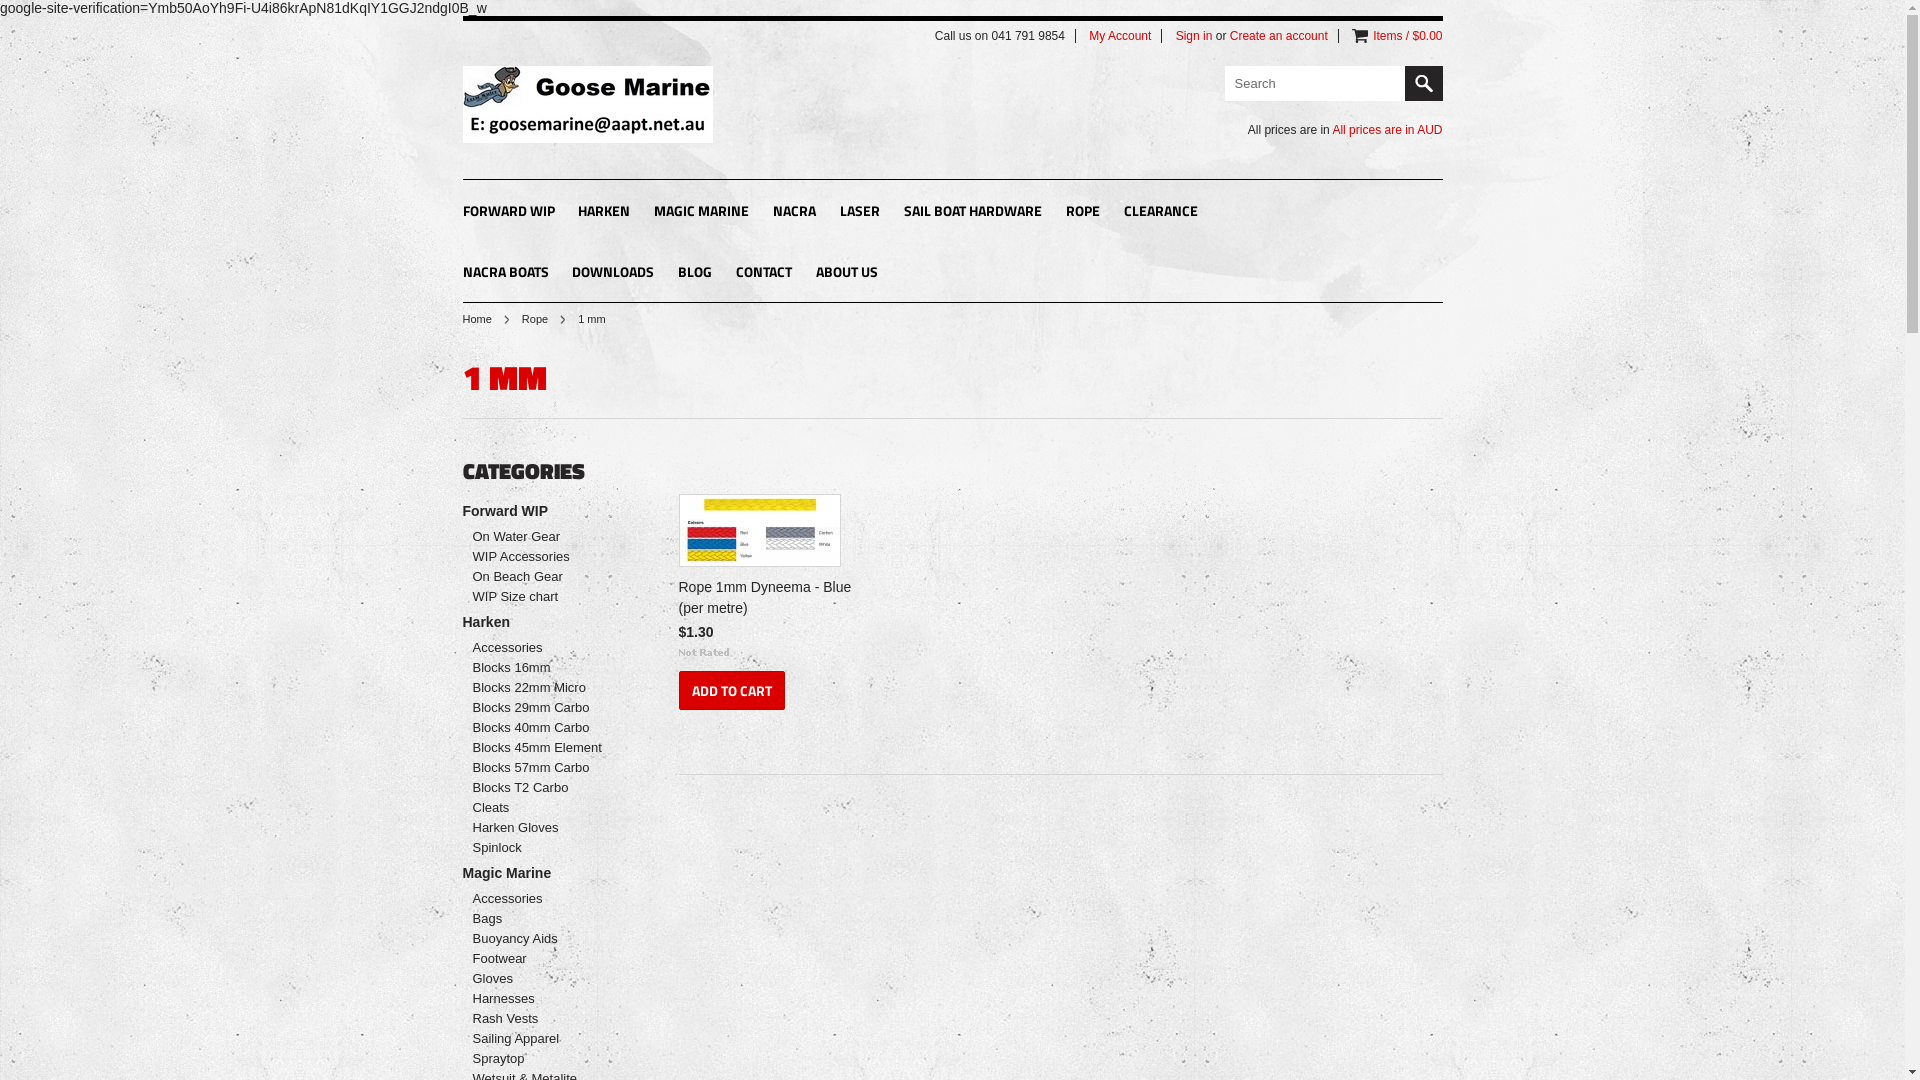 The width and height of the screenshot is (1920, 1080). What do you see at coordinates (542, 648) in the screenshot?
I see `Accessories` at bounding box center [542, 648].